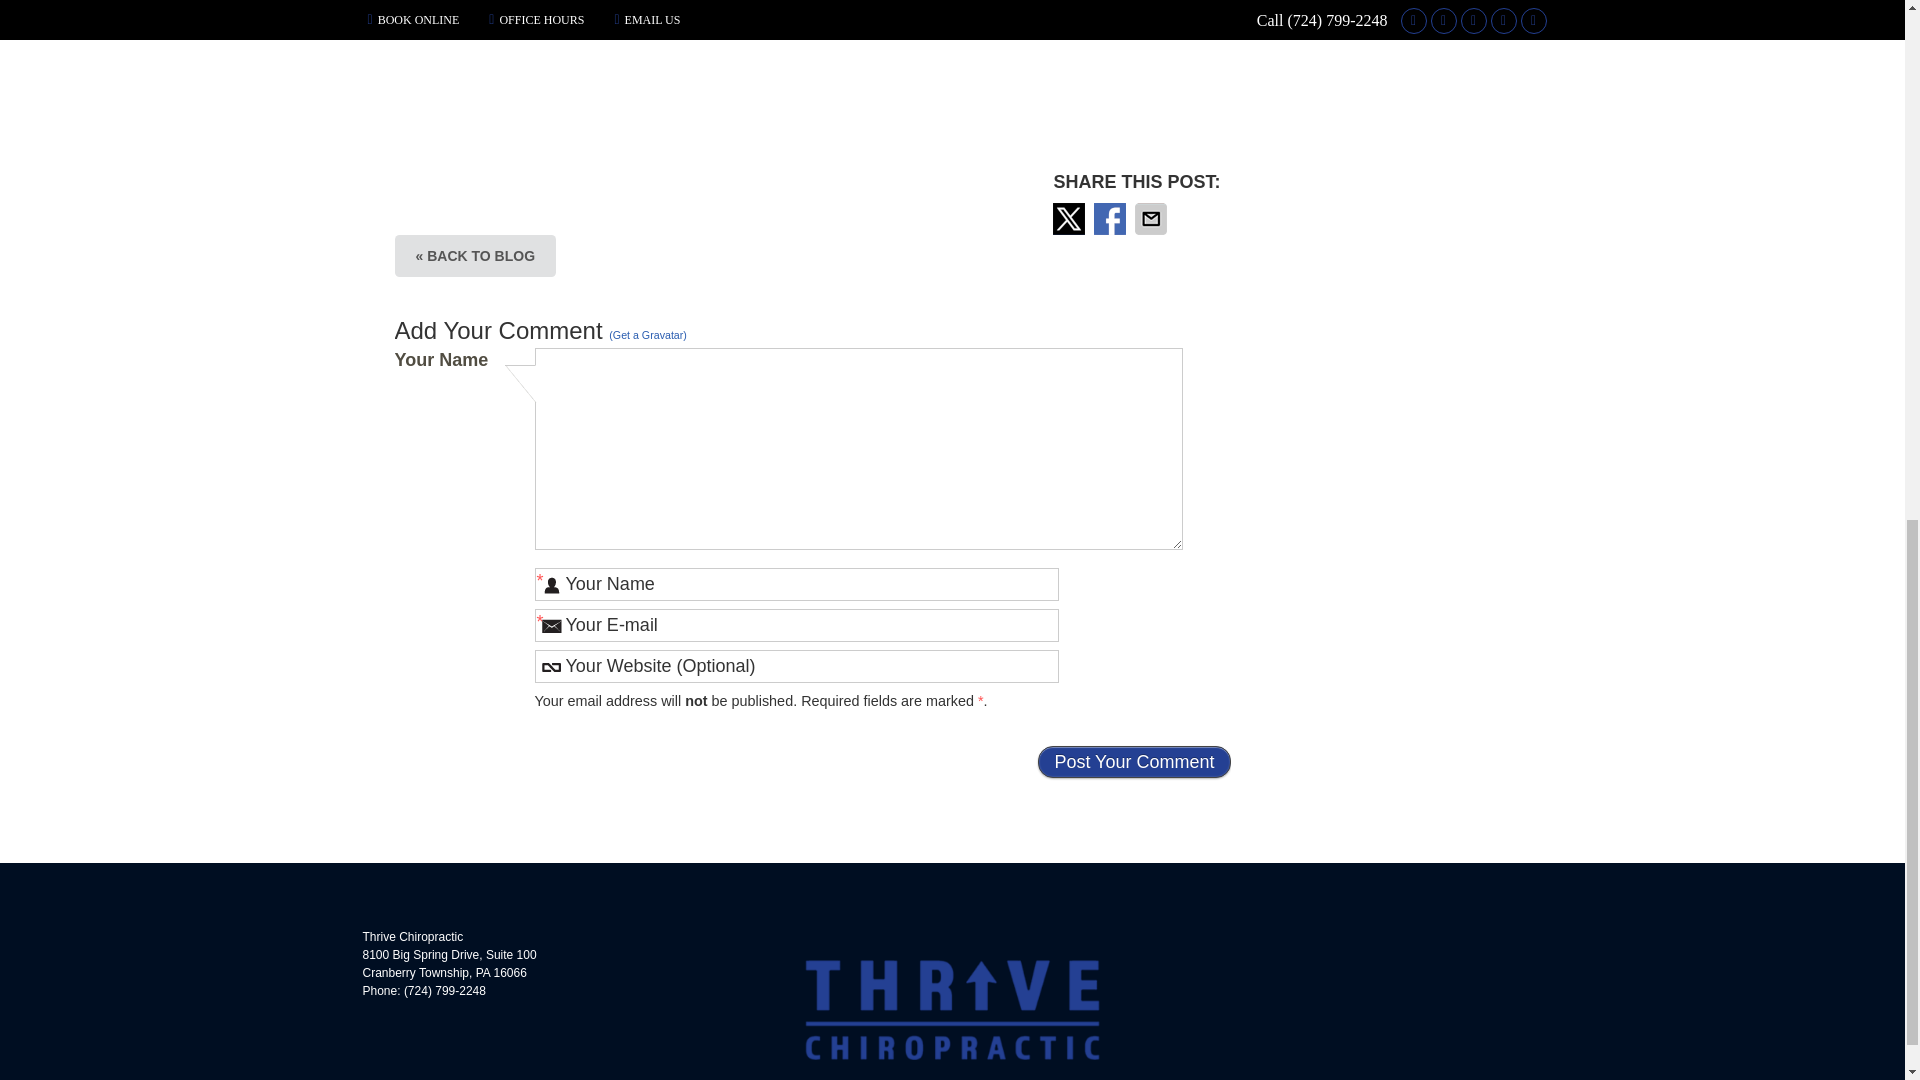 The width and height of the screenshot is (1920, 1080). What do you see at coordinates (795, 625) in the screenshot?
I see `Your E-mail` at bounding box center [795, 625].